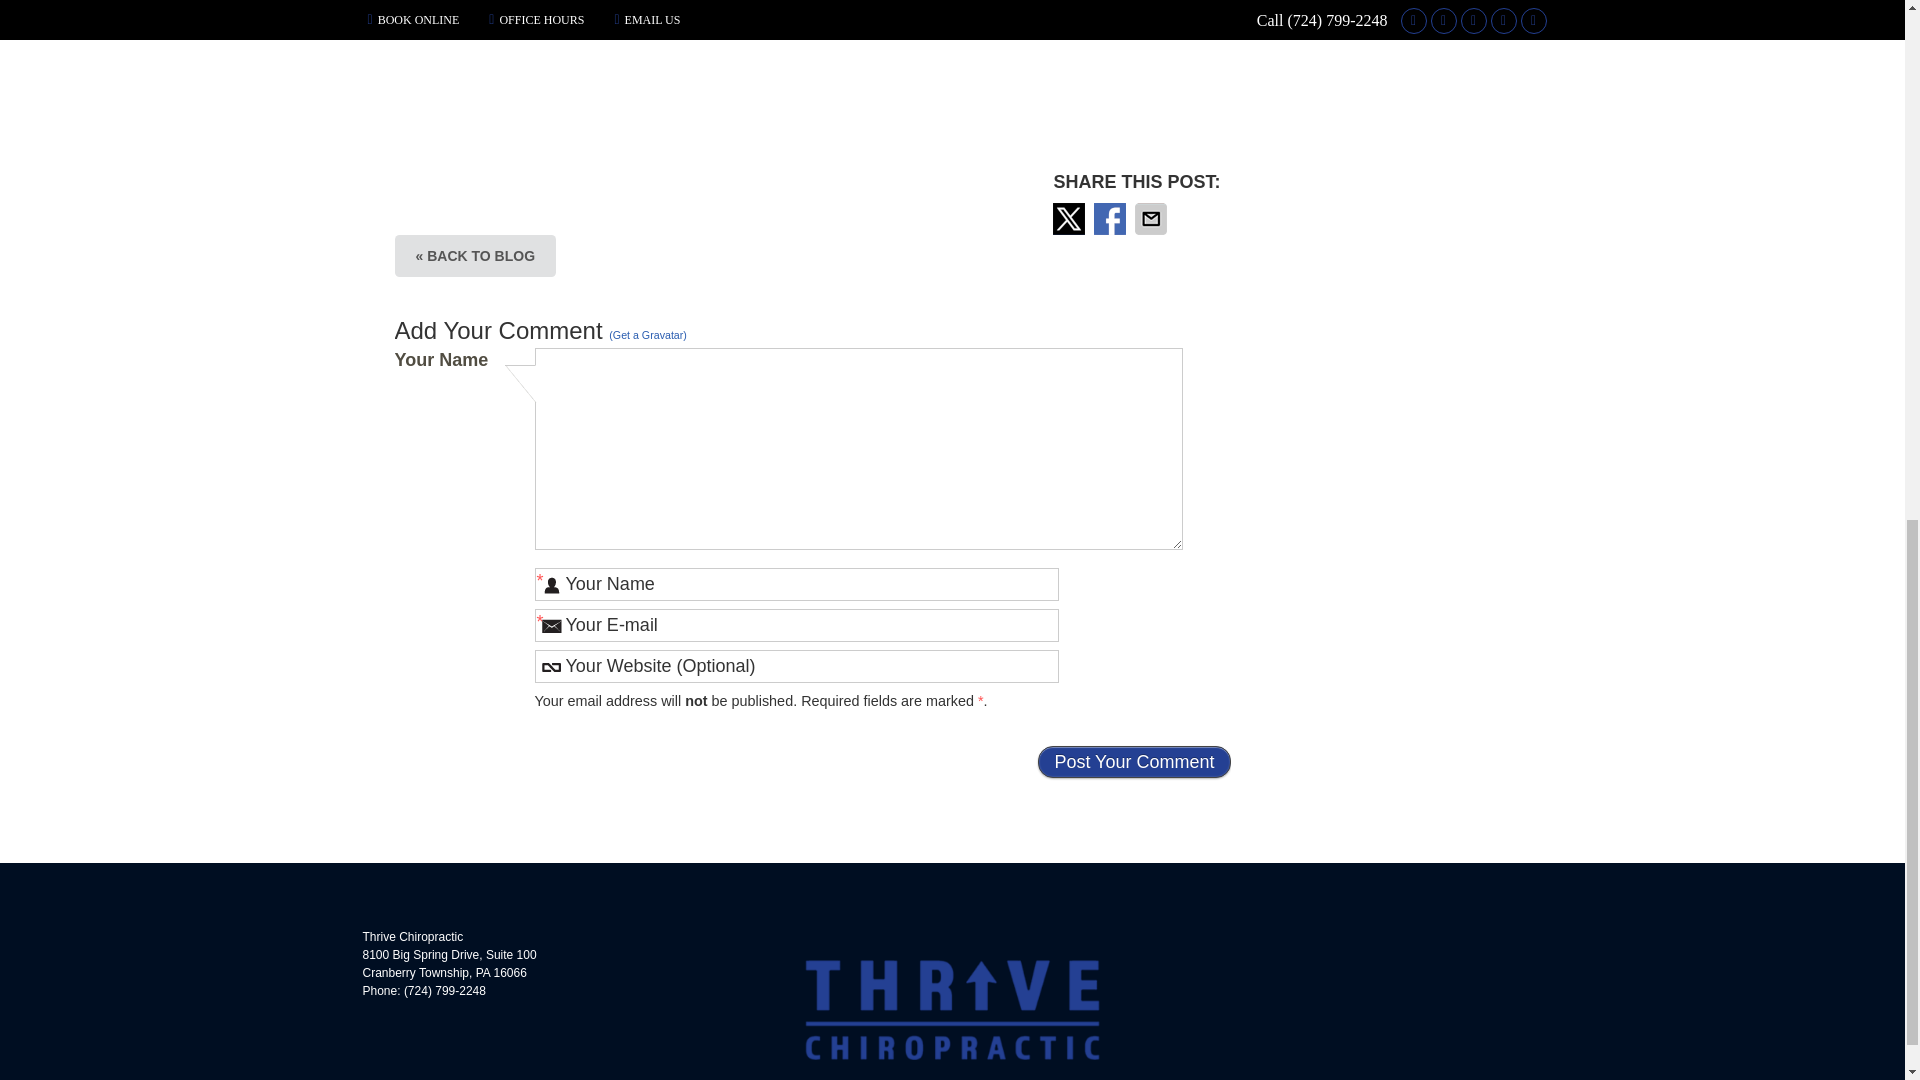 The width and height of the screenshot is (1920, 1080). What do you see at coordinates (795, 625) in the screenshot?
I see `Your E-mail` at bounding box center [795, 625].